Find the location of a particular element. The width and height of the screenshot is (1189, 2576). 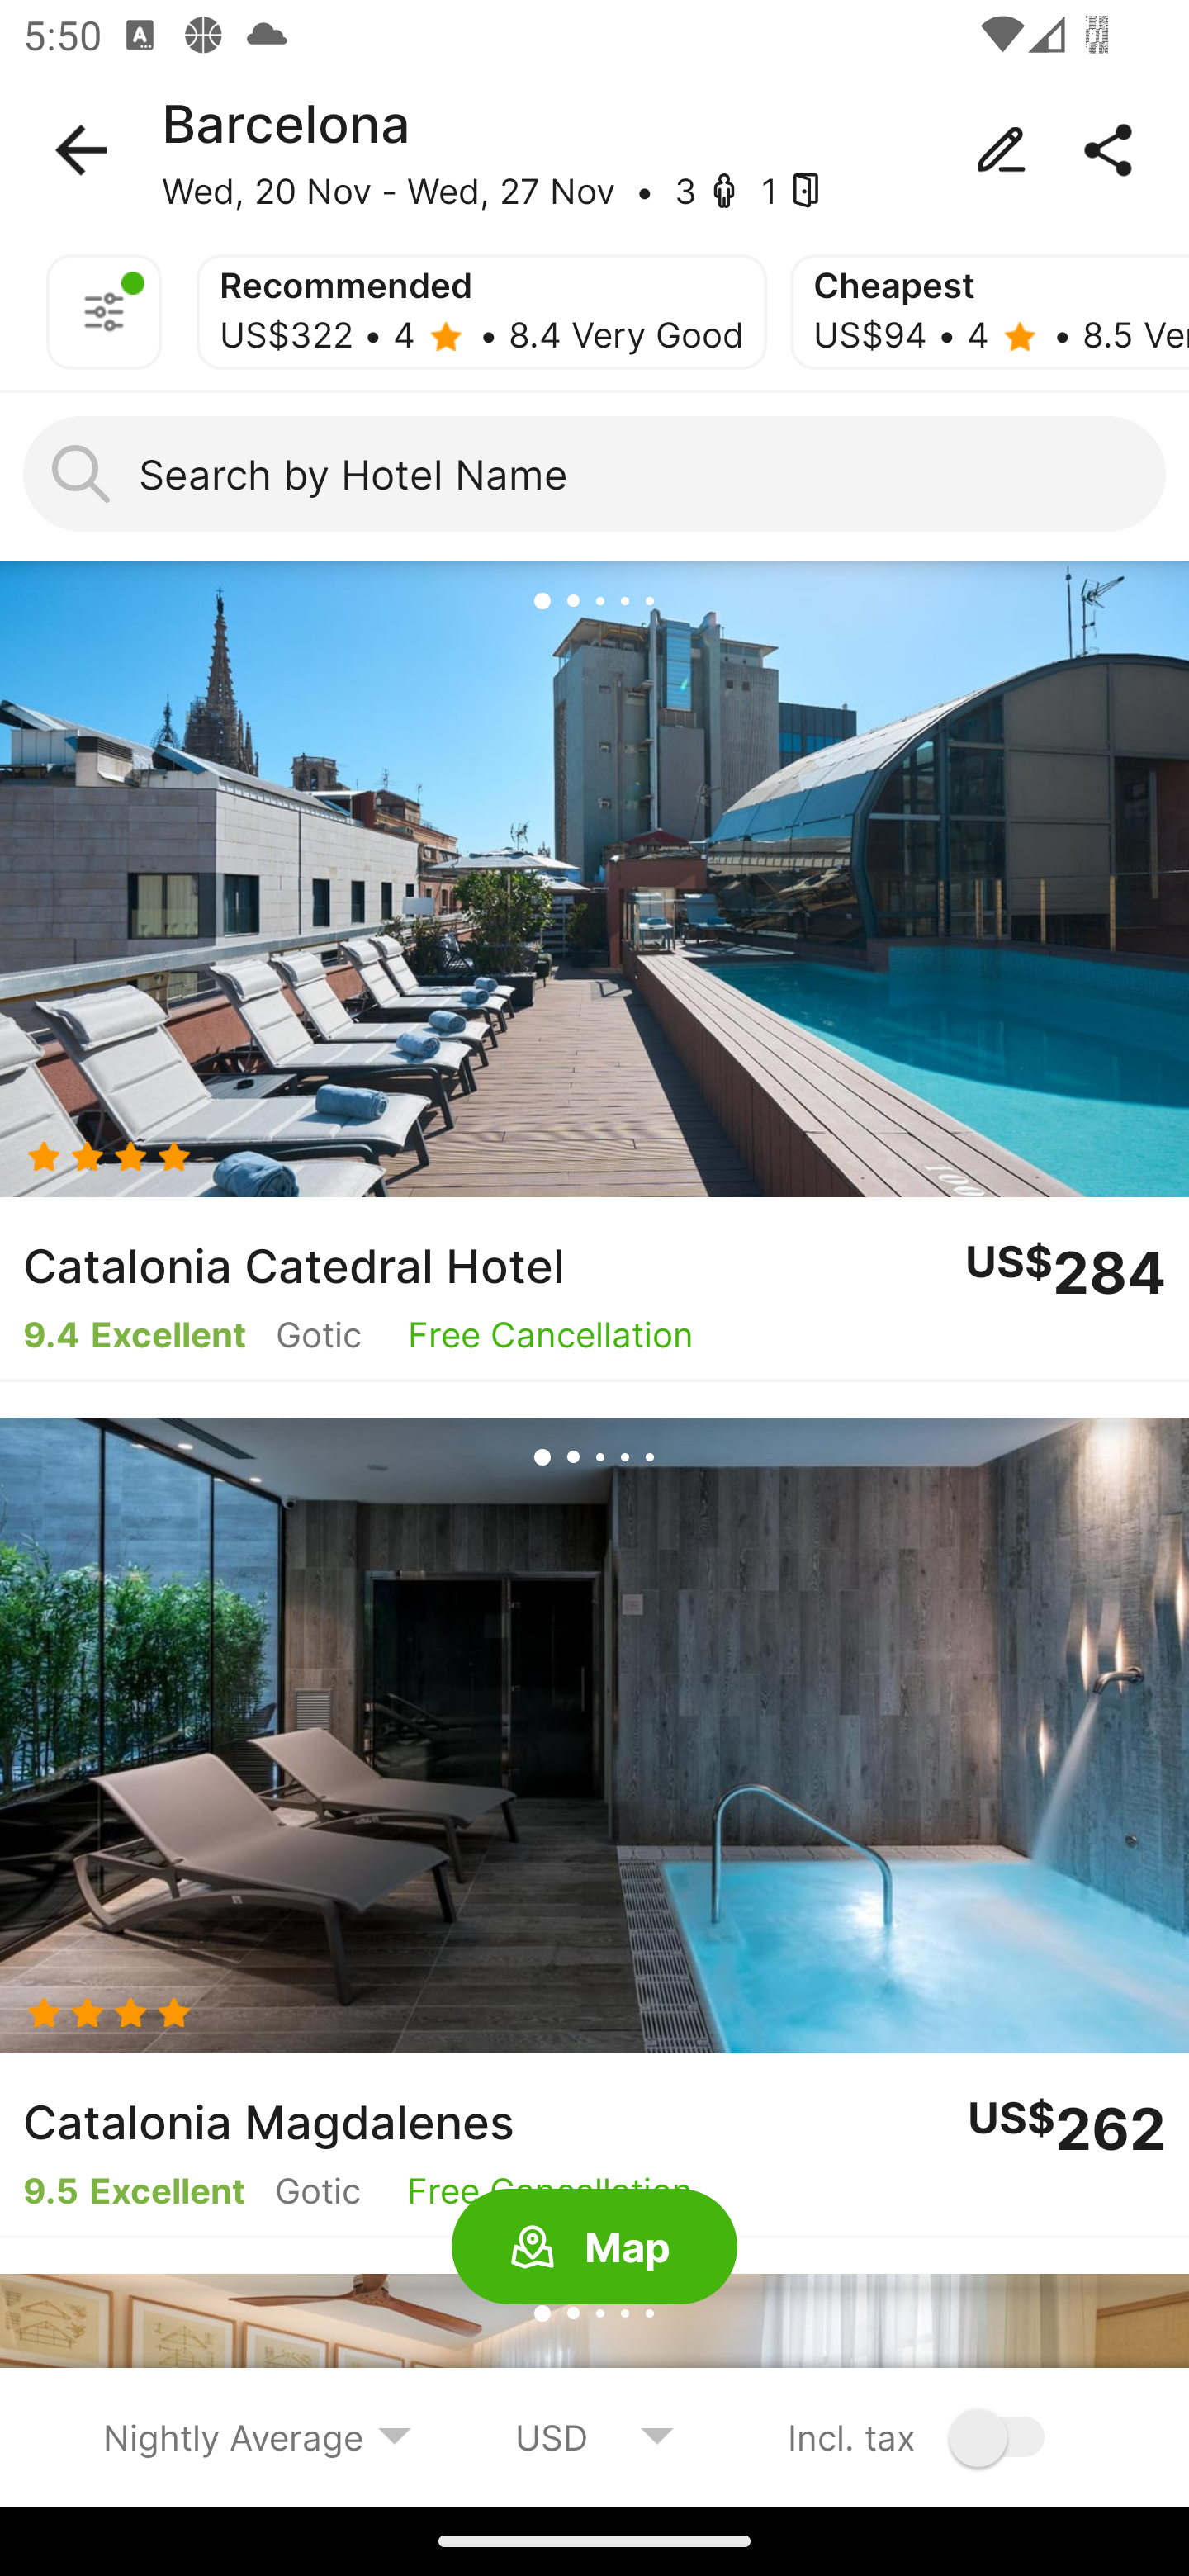

USD is located at coordinates (594, 2436).